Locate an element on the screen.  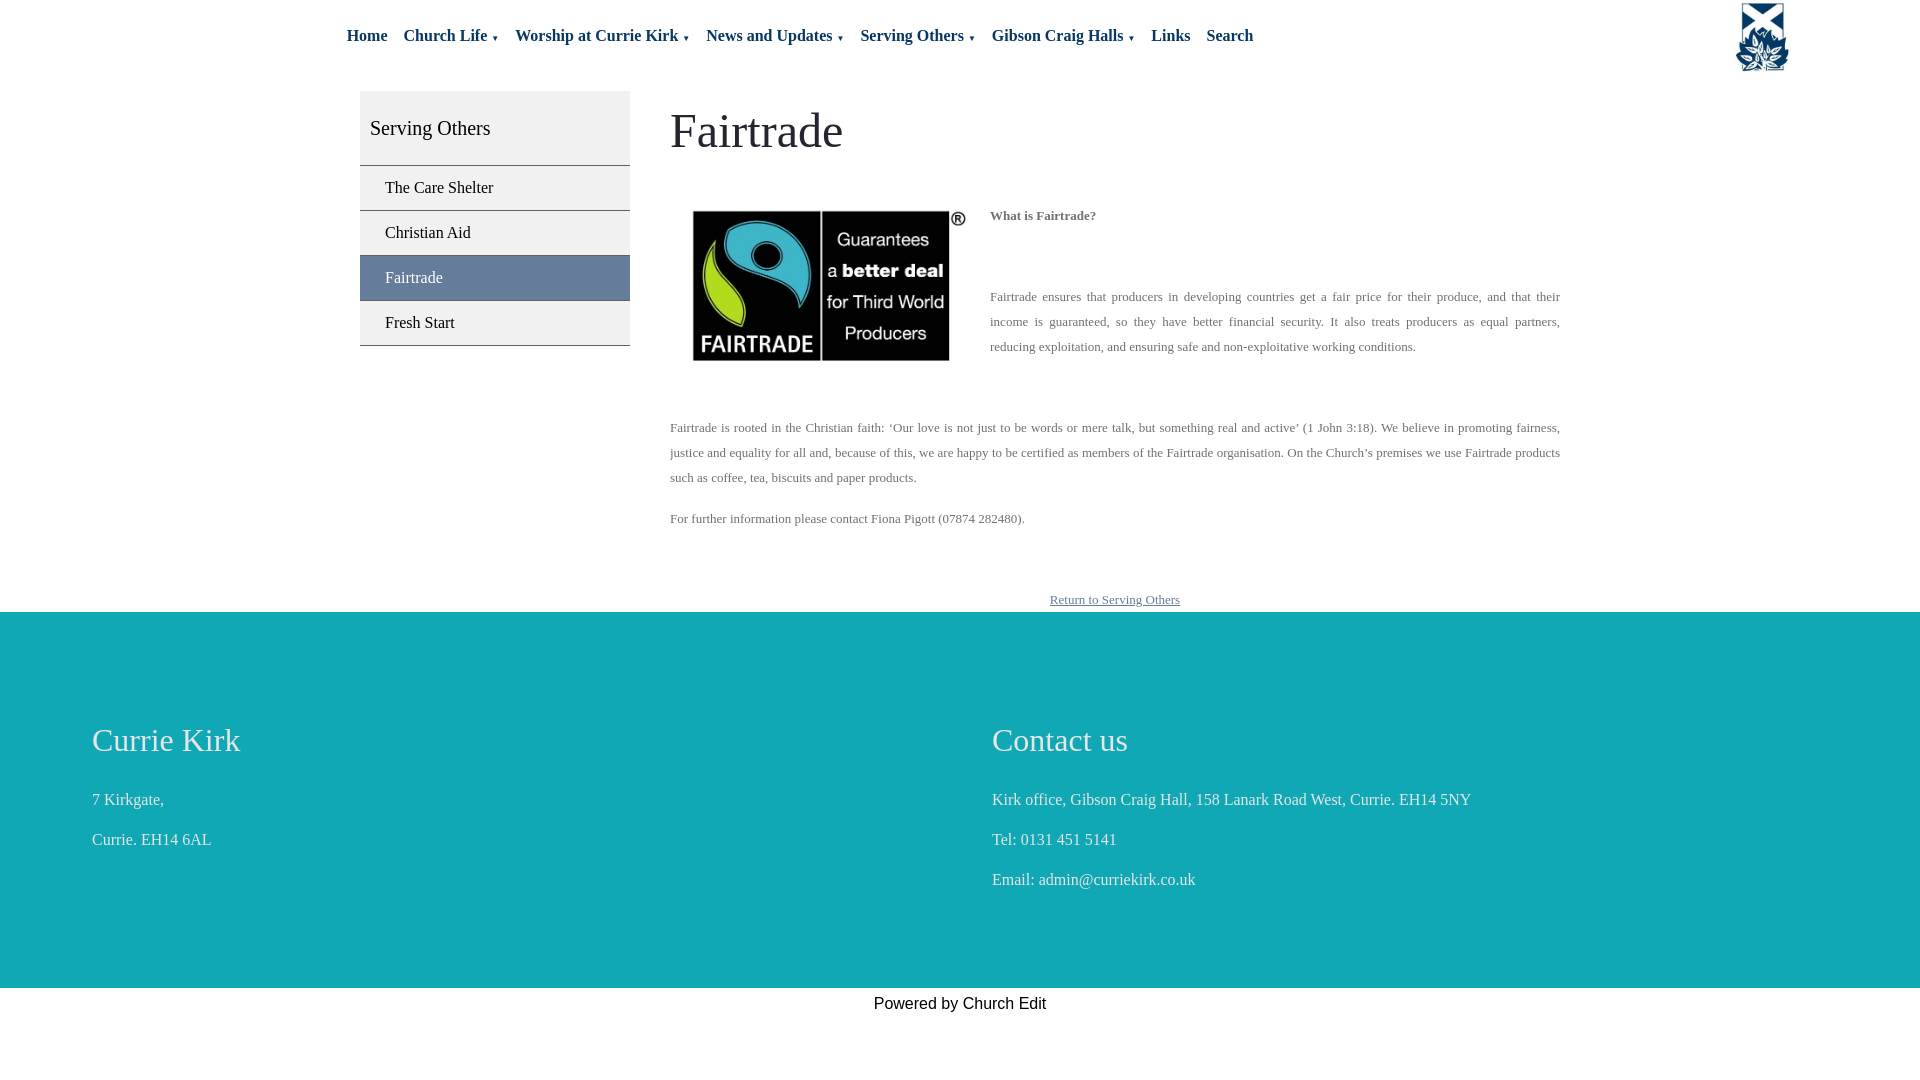
Church Life is located at coordinates (445, 36).